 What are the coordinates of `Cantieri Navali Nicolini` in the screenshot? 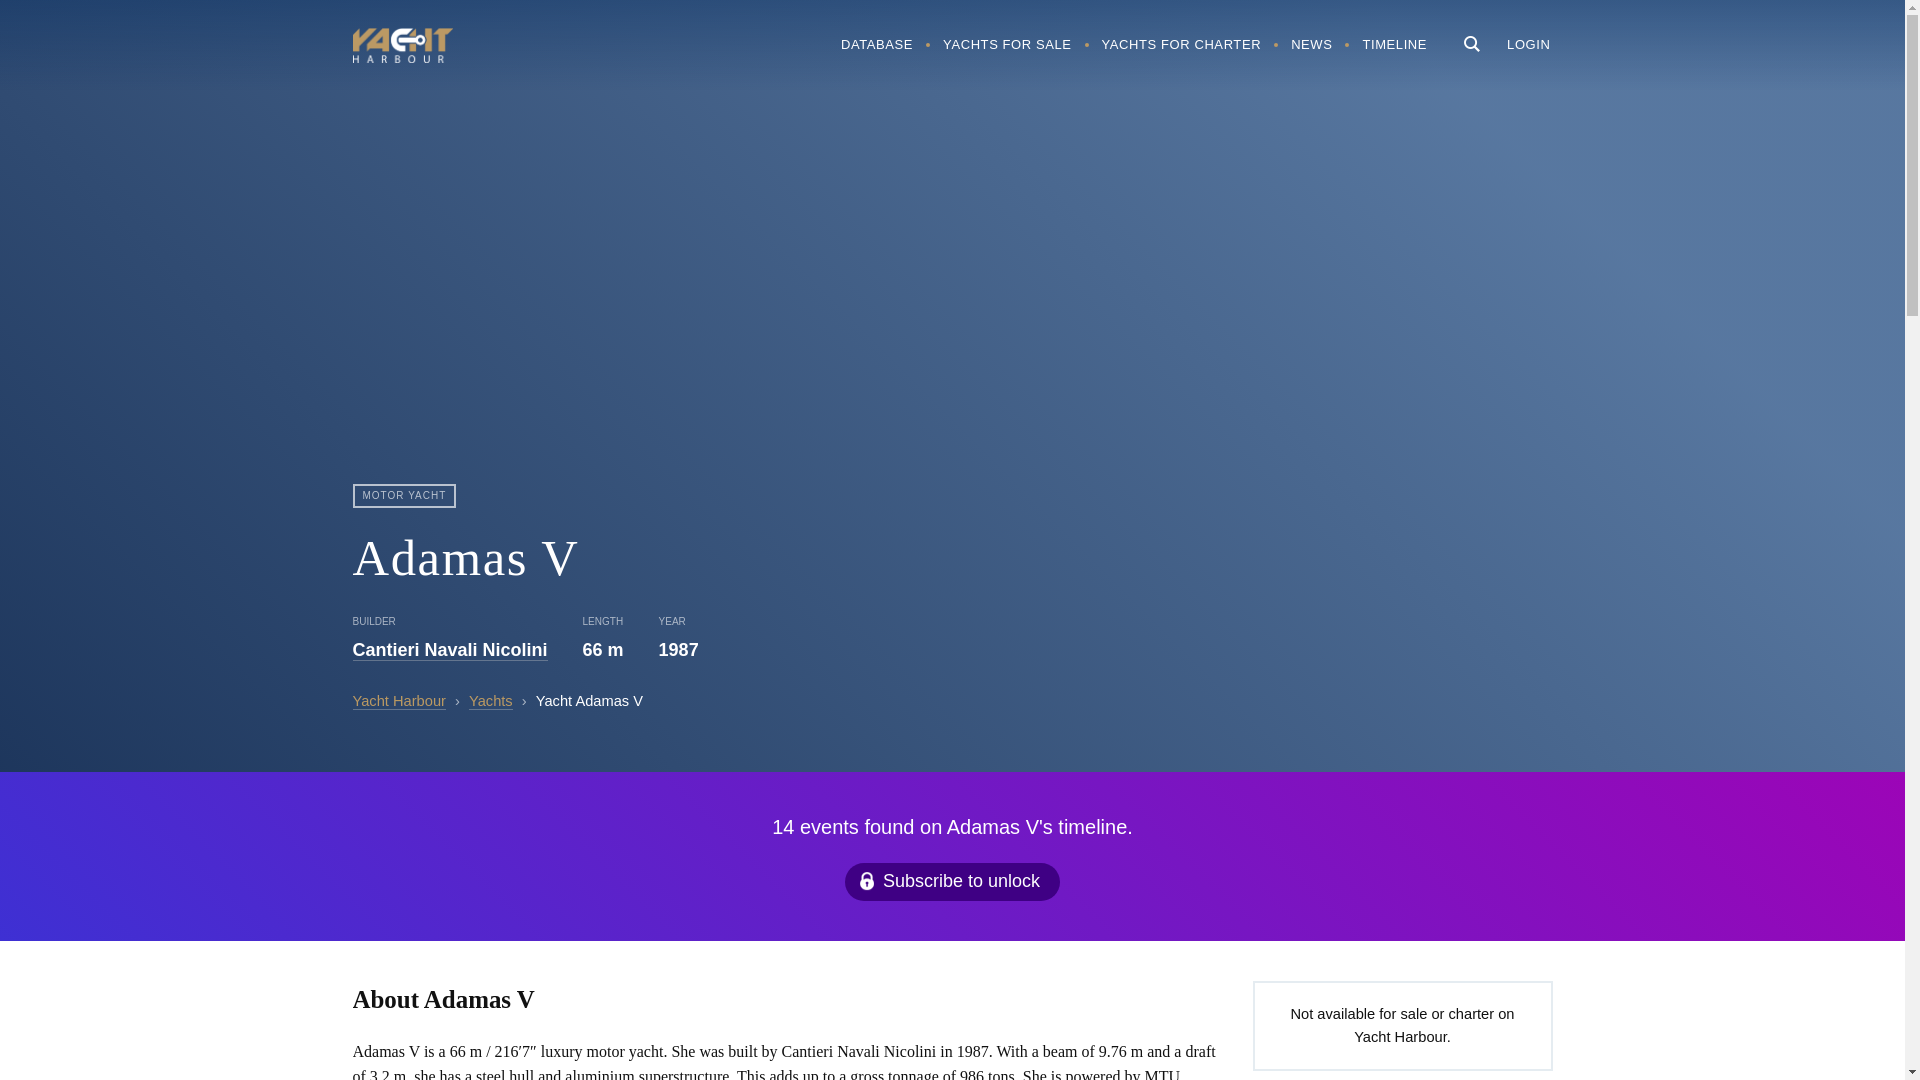 It's located at (449, 650).